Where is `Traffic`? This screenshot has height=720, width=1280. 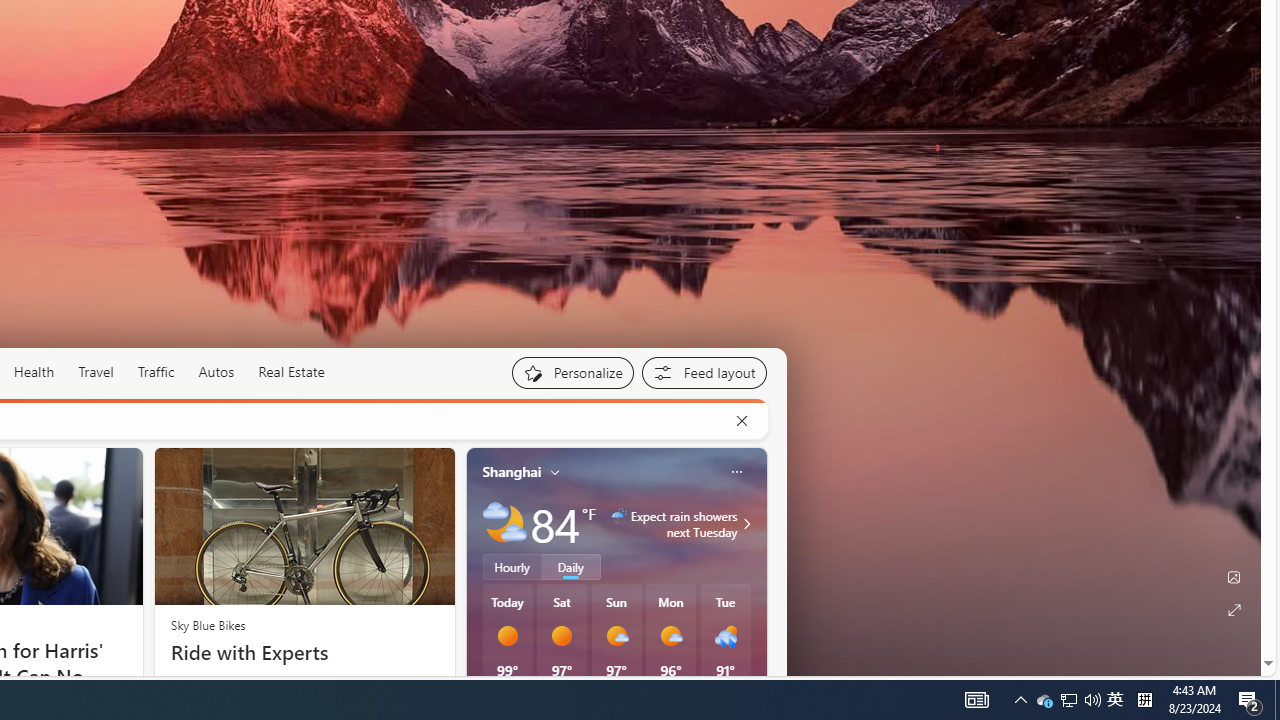 Traffic is located at coordinates (156, 372).